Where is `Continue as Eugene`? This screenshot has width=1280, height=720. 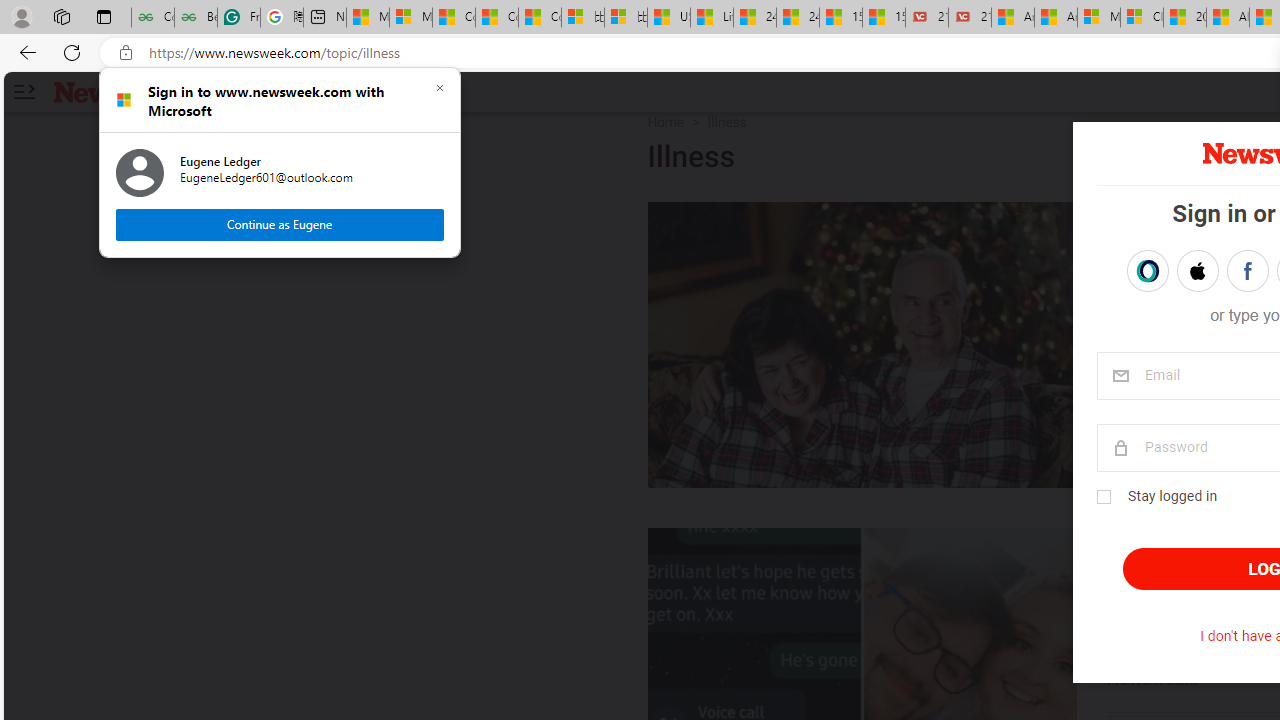
Continue as Eugene is located at coordinates (280, 224).